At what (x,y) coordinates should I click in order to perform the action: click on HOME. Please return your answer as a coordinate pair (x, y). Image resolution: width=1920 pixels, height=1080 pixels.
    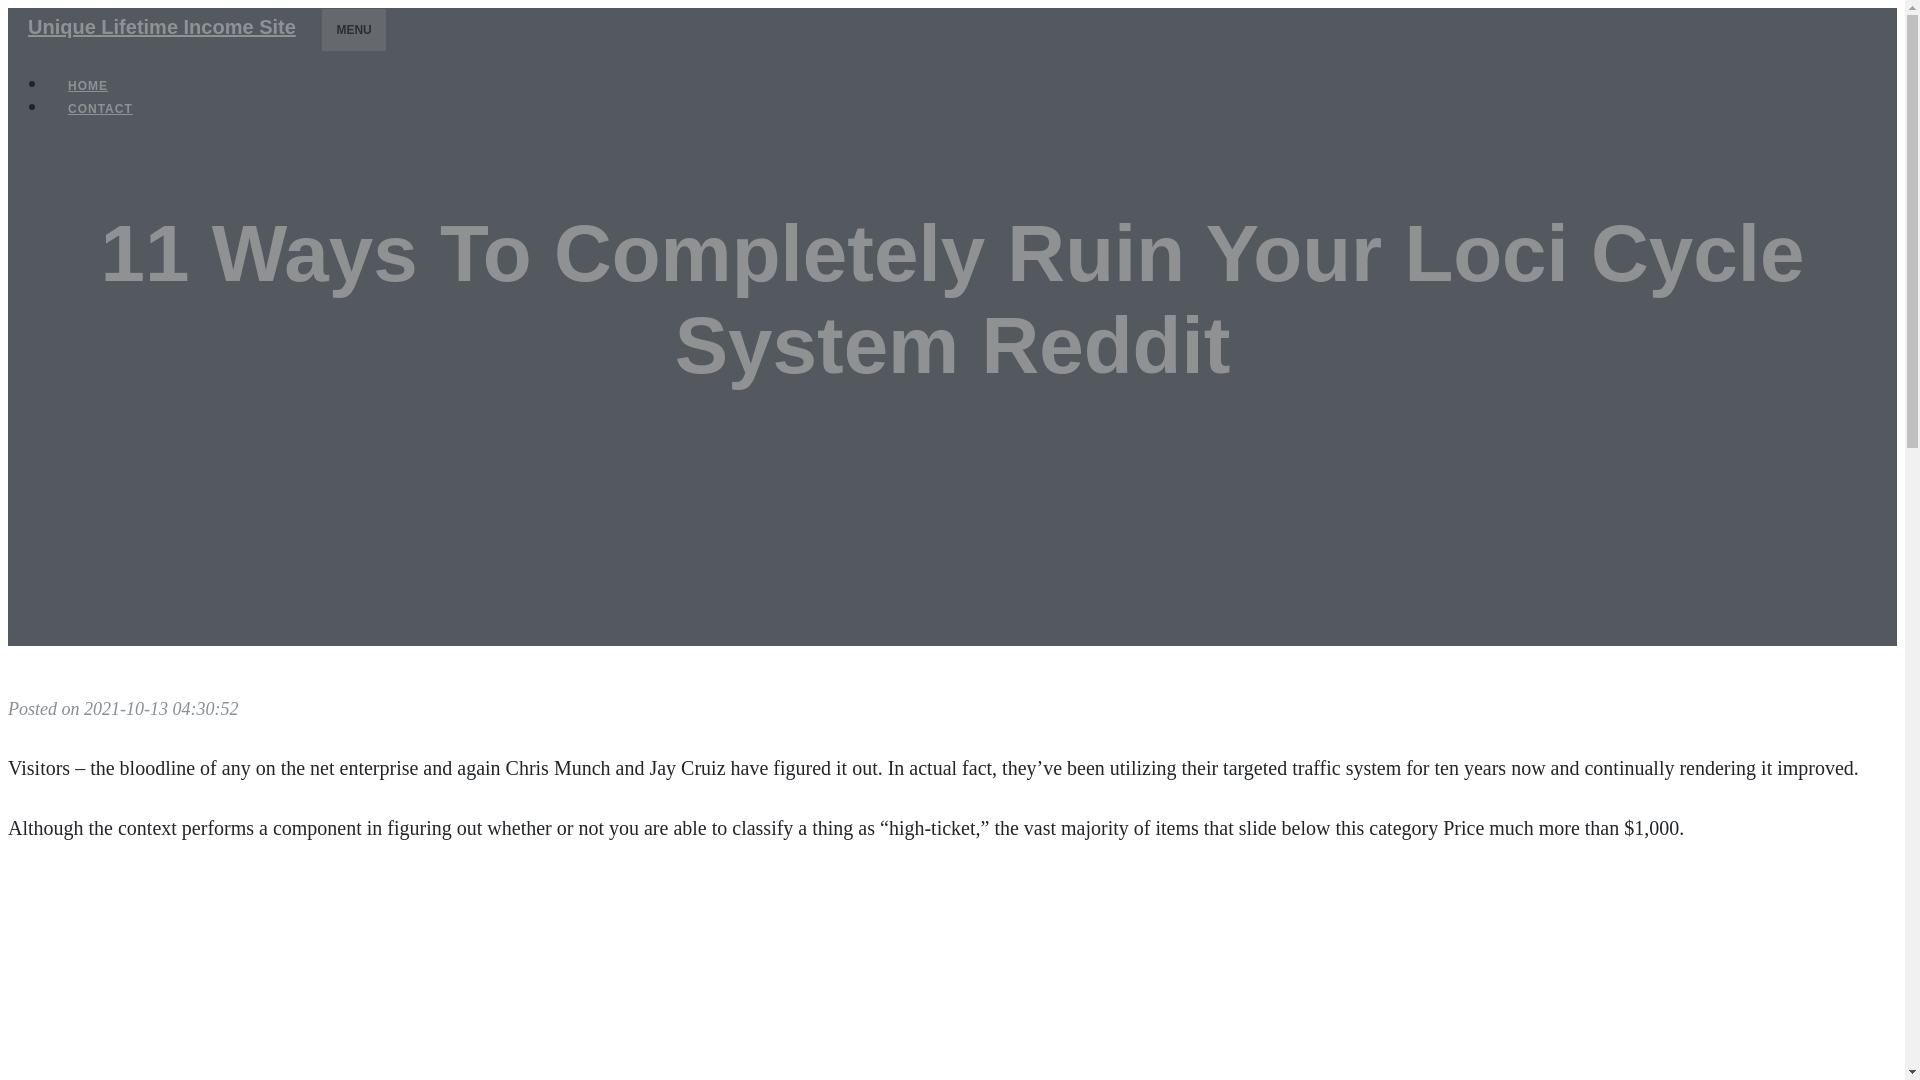
    Looking at the image, I should click on (88, 86).